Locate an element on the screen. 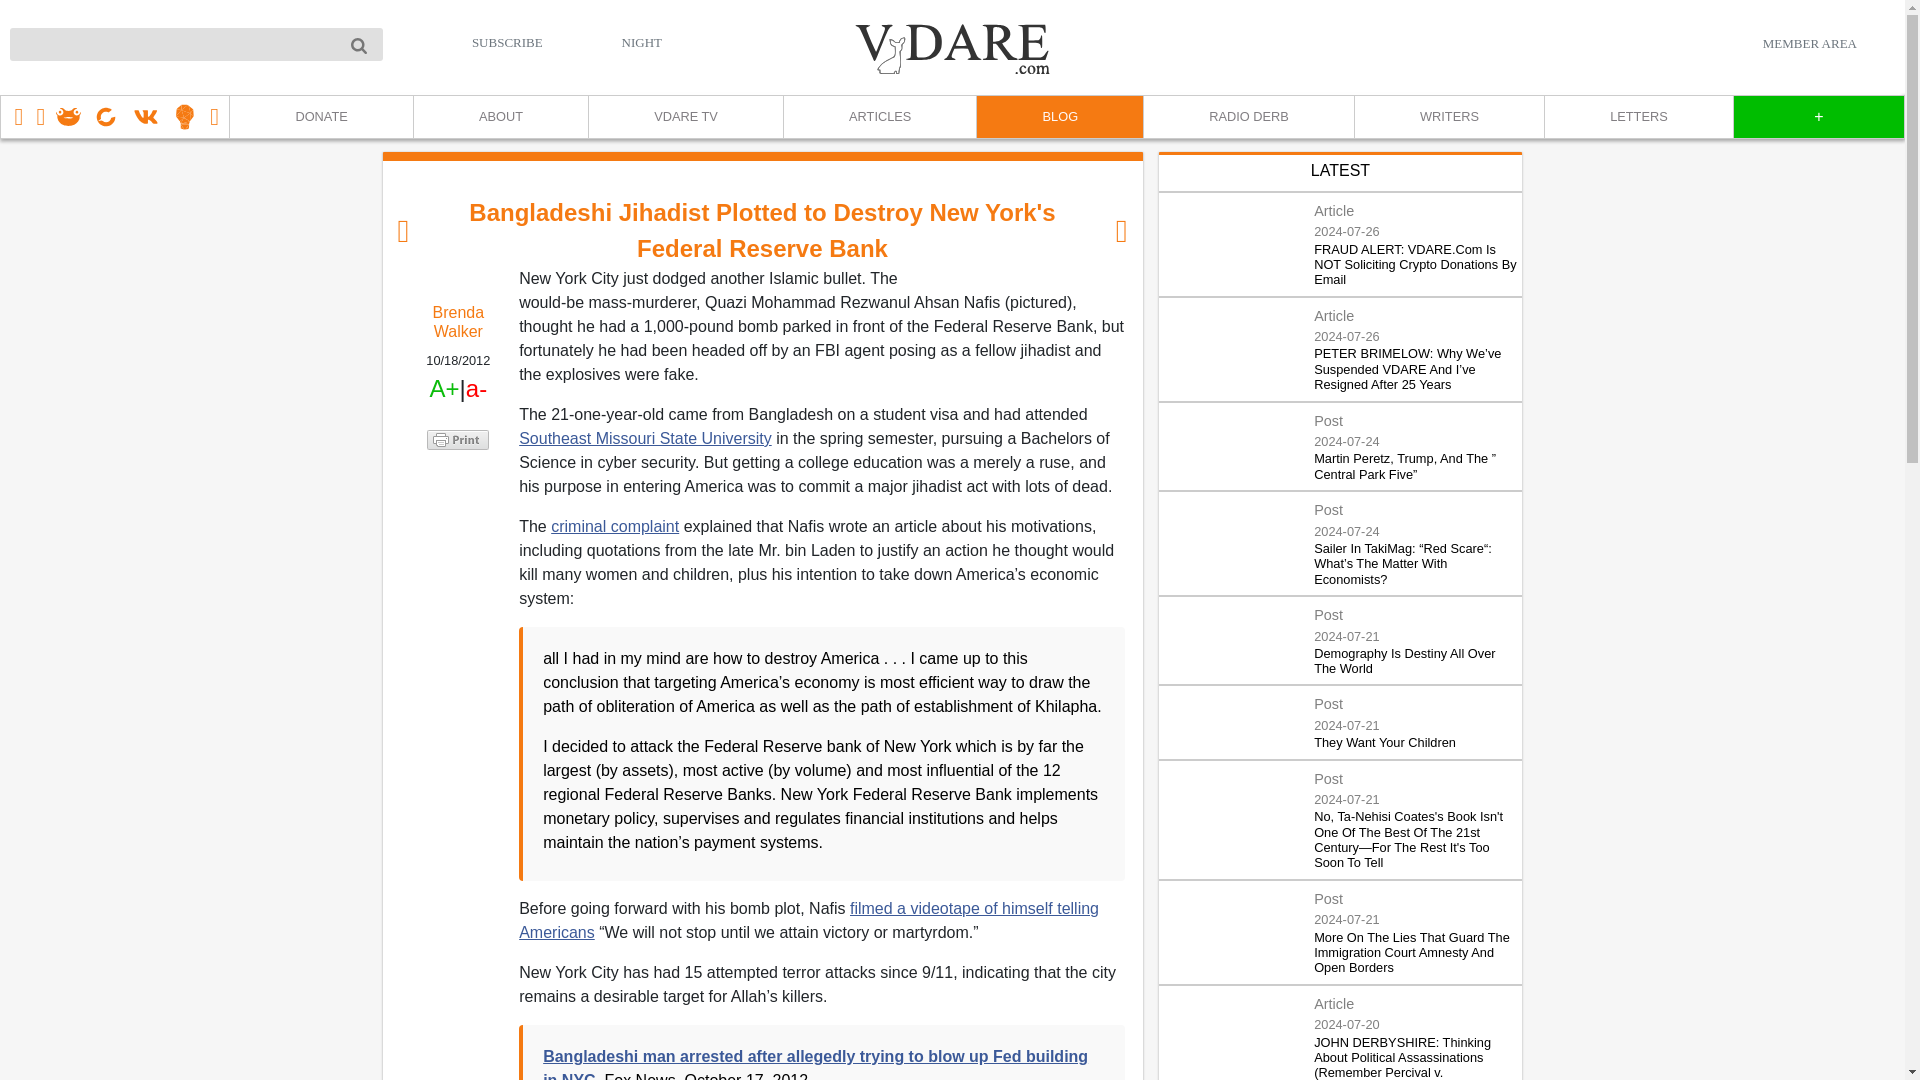  MEMBER AREA is located at coordinates (1809, 43).